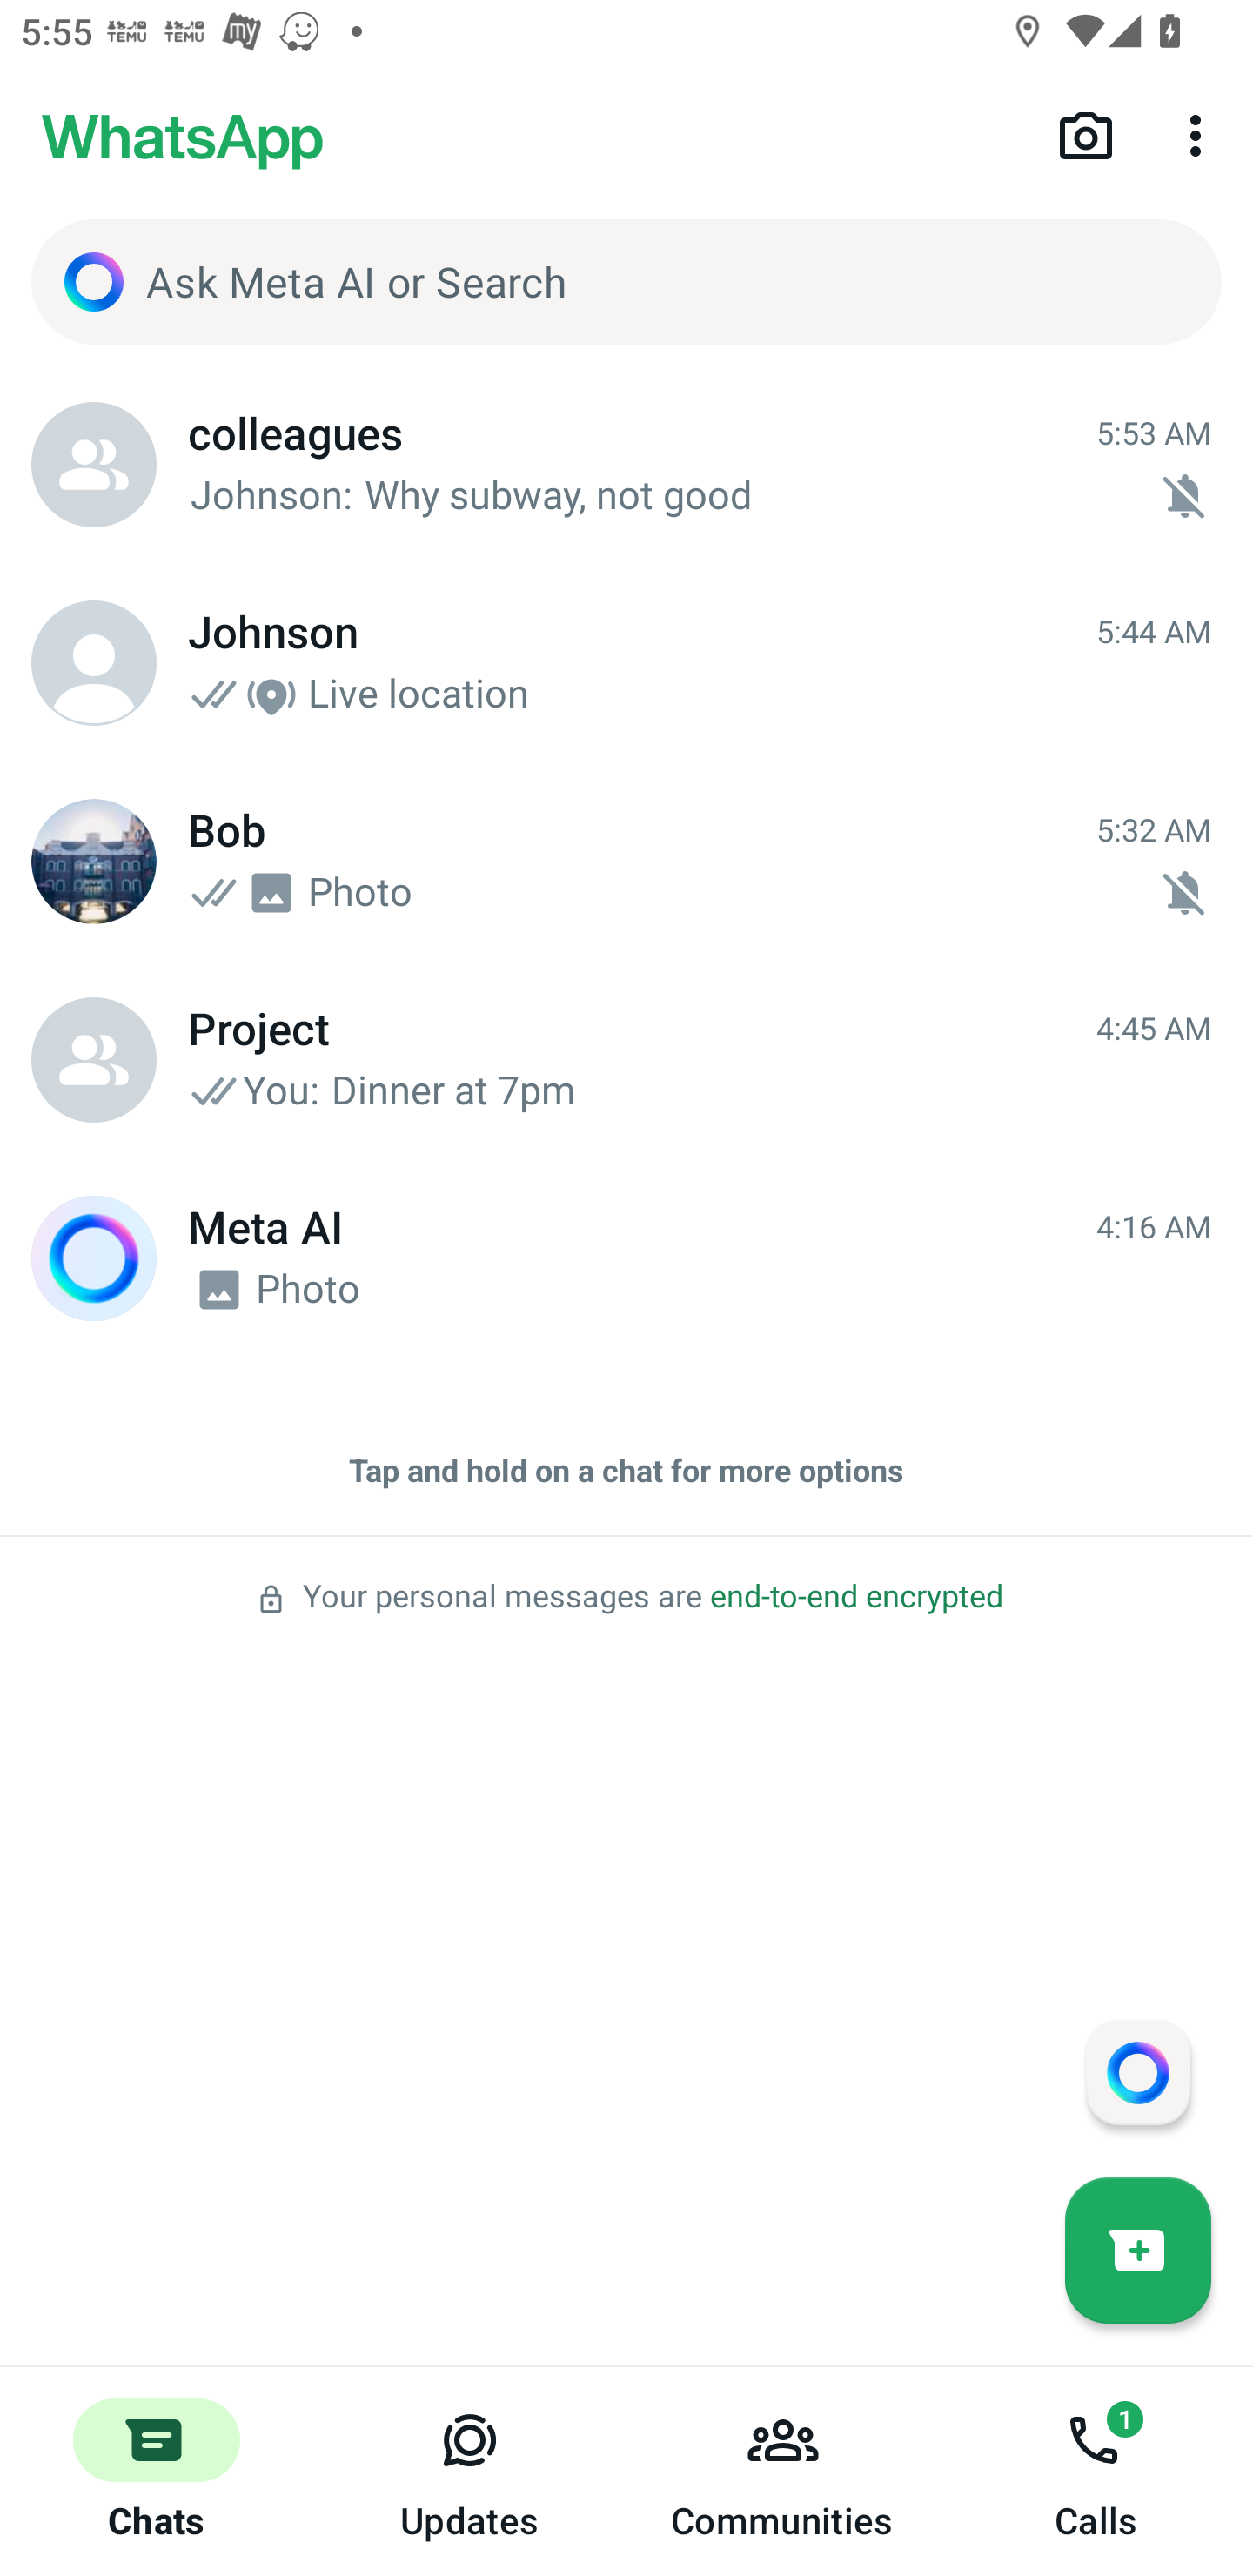  What do you see at coordinates (1138, 2250) in the screenshot?
I see `New chat` at bounding box center [1138, 2250].